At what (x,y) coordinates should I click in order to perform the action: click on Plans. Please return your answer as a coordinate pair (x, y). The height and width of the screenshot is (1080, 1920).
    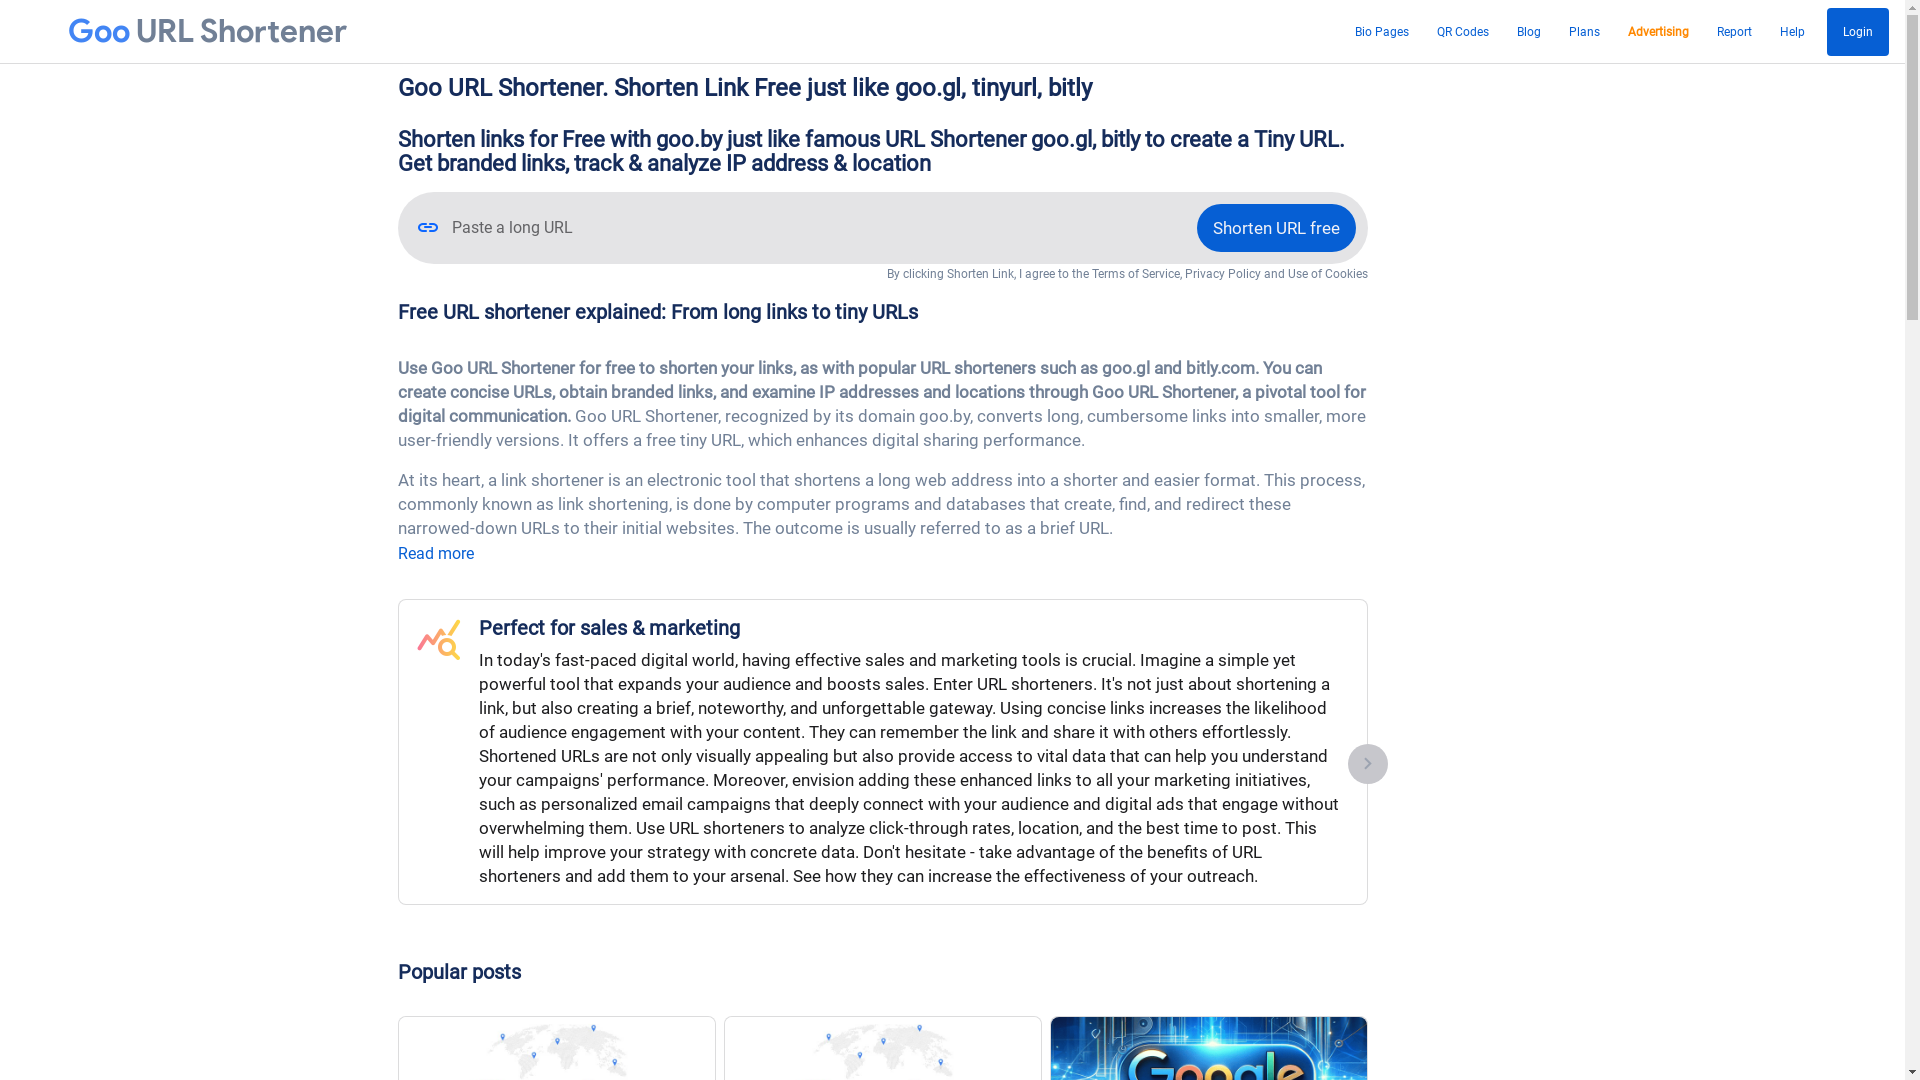
    Looking at the image, I should click on (1584, 32).